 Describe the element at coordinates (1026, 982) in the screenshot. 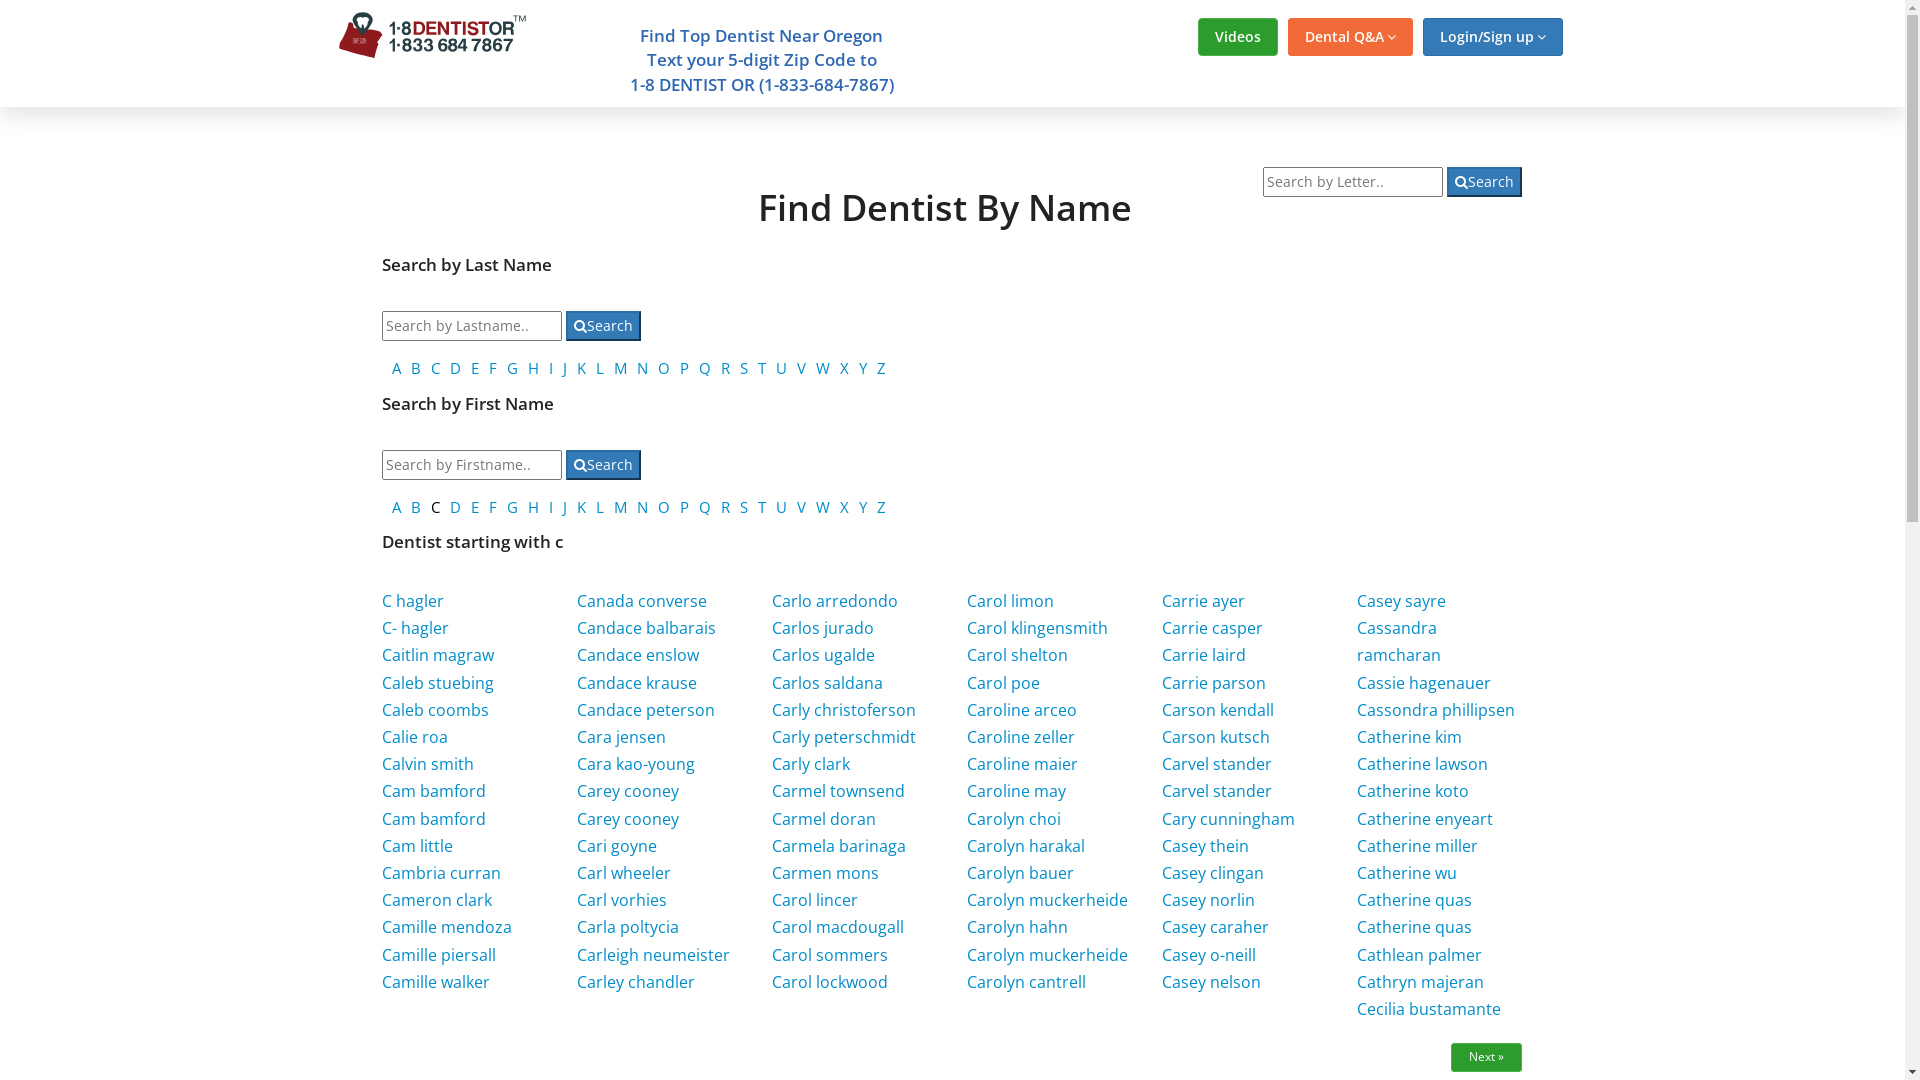

I see `Carolyn cantrell` at that location.